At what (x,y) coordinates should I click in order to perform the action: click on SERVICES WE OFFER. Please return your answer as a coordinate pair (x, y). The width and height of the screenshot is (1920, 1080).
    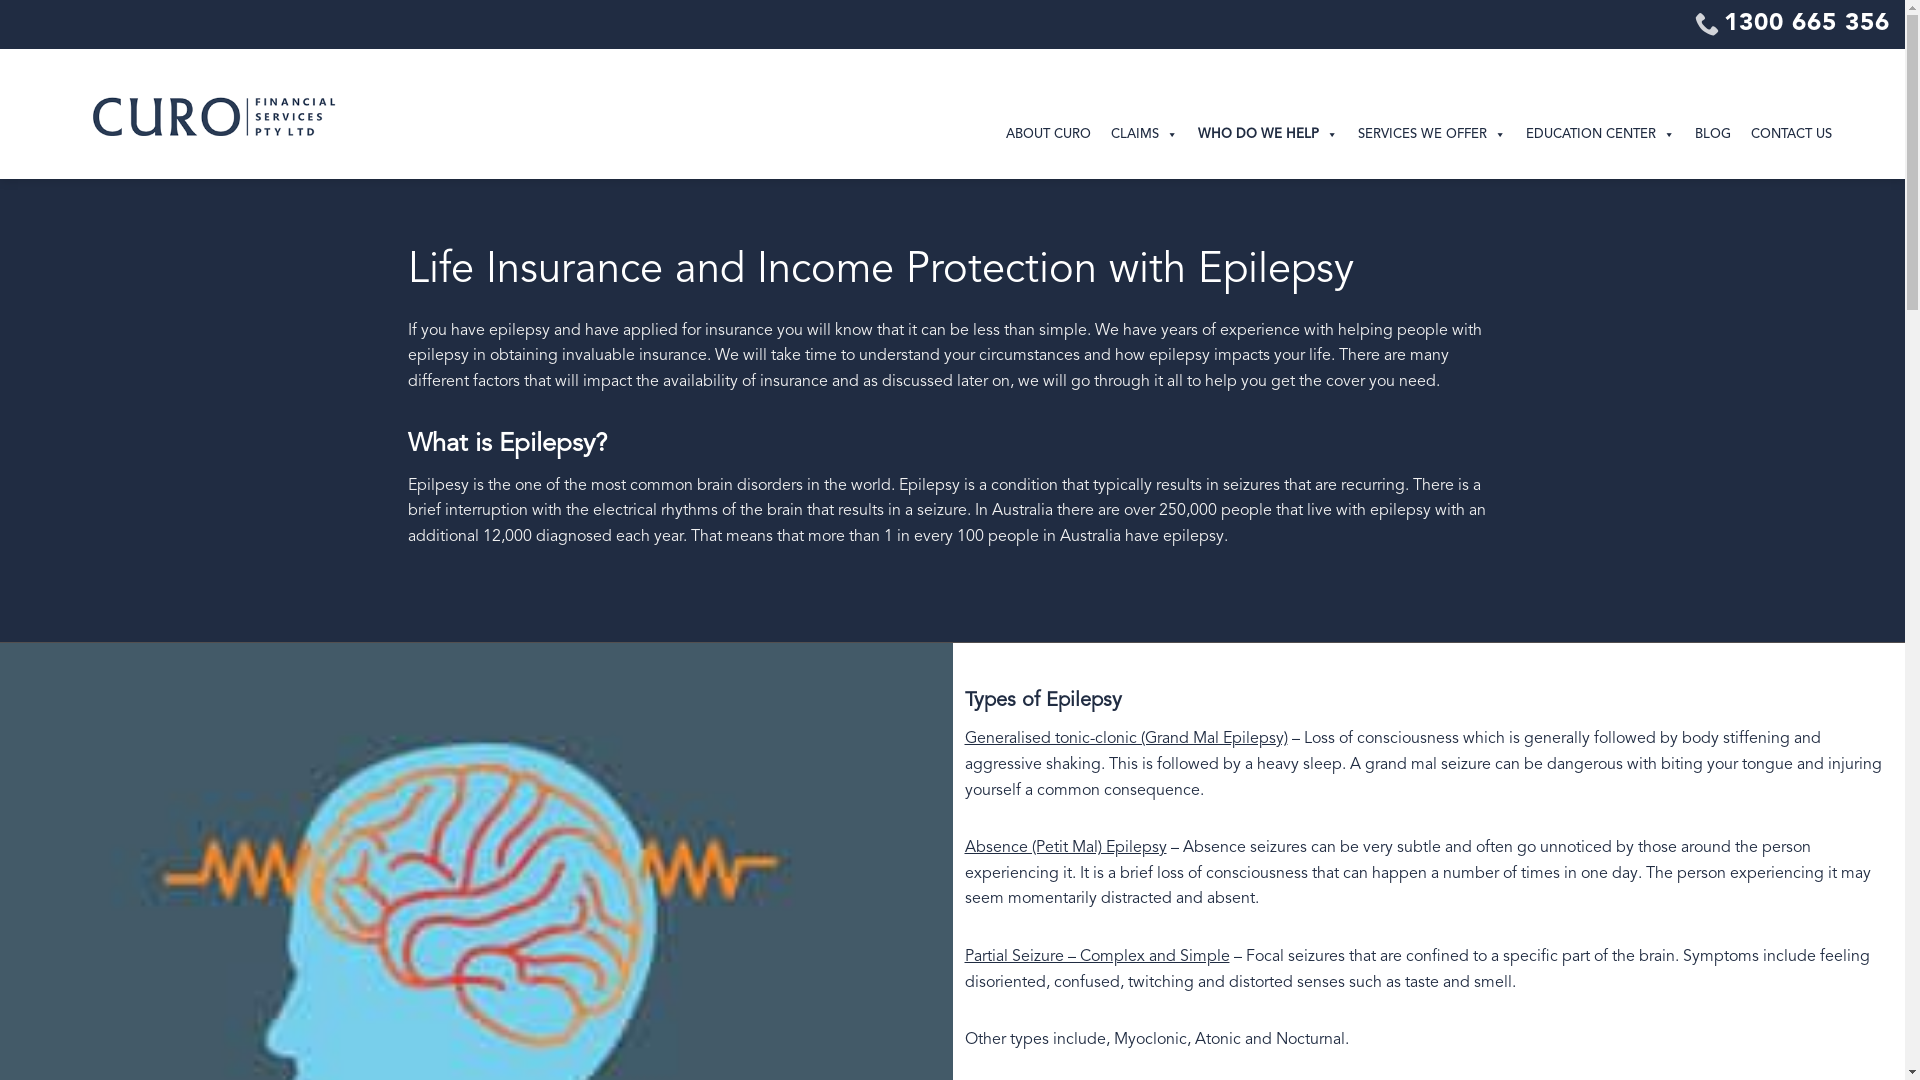
    Looking at the image, I should click on (1432, 135).